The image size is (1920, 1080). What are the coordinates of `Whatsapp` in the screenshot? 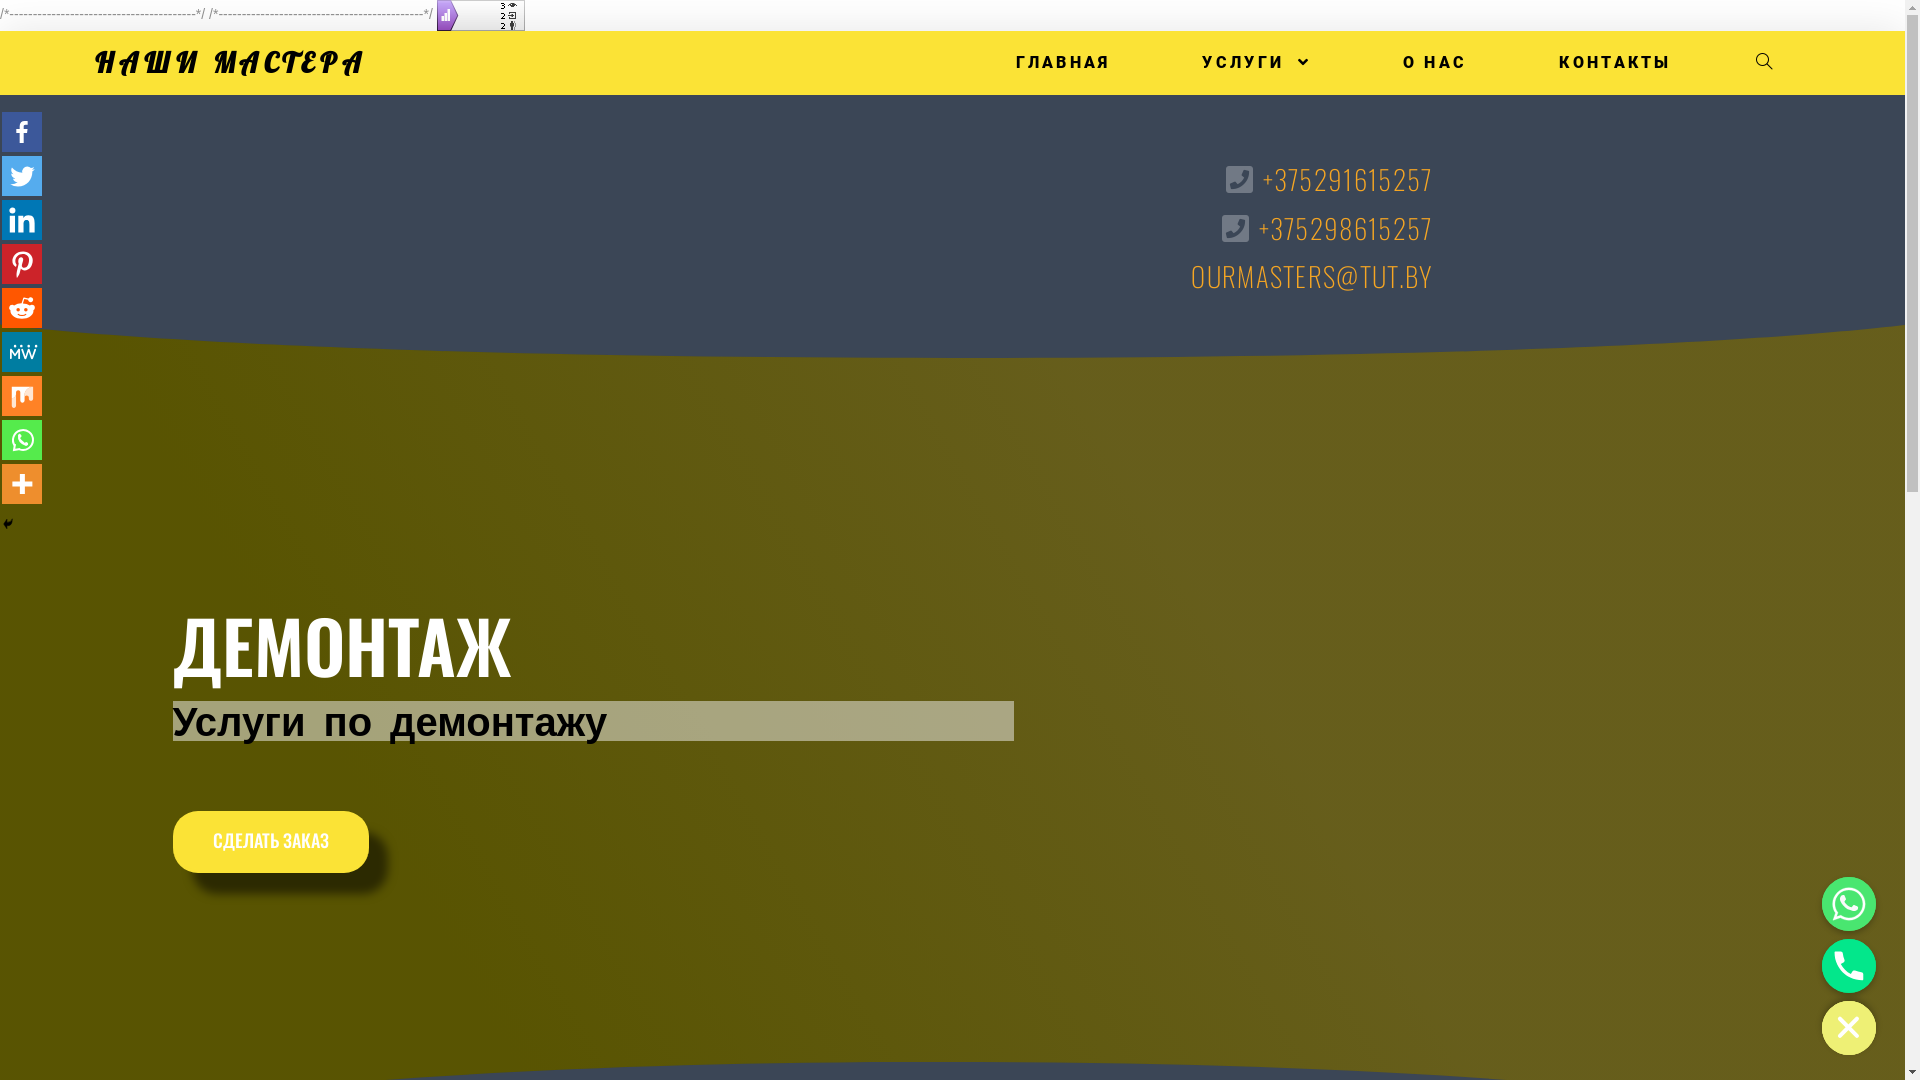 It's located at (292, 76).